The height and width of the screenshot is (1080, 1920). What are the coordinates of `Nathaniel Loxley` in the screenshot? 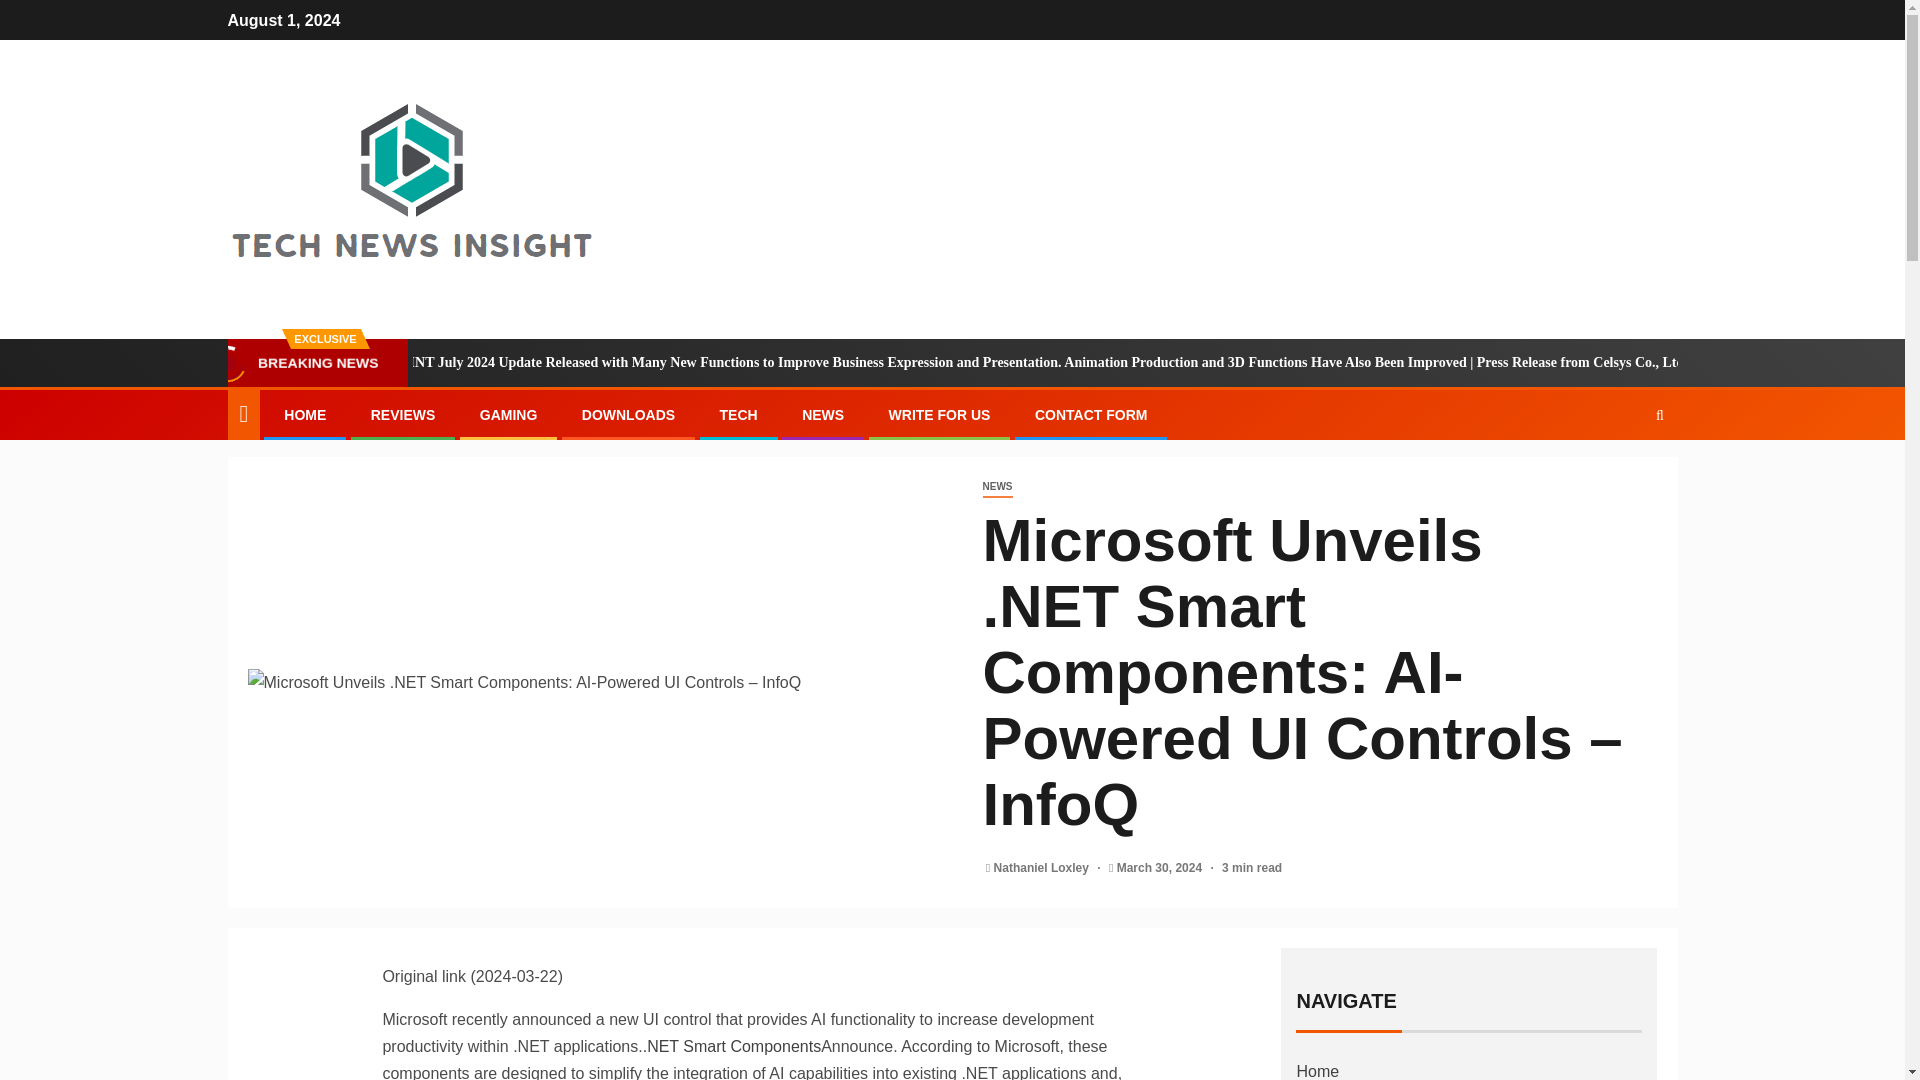 It's located at (1043, 867).